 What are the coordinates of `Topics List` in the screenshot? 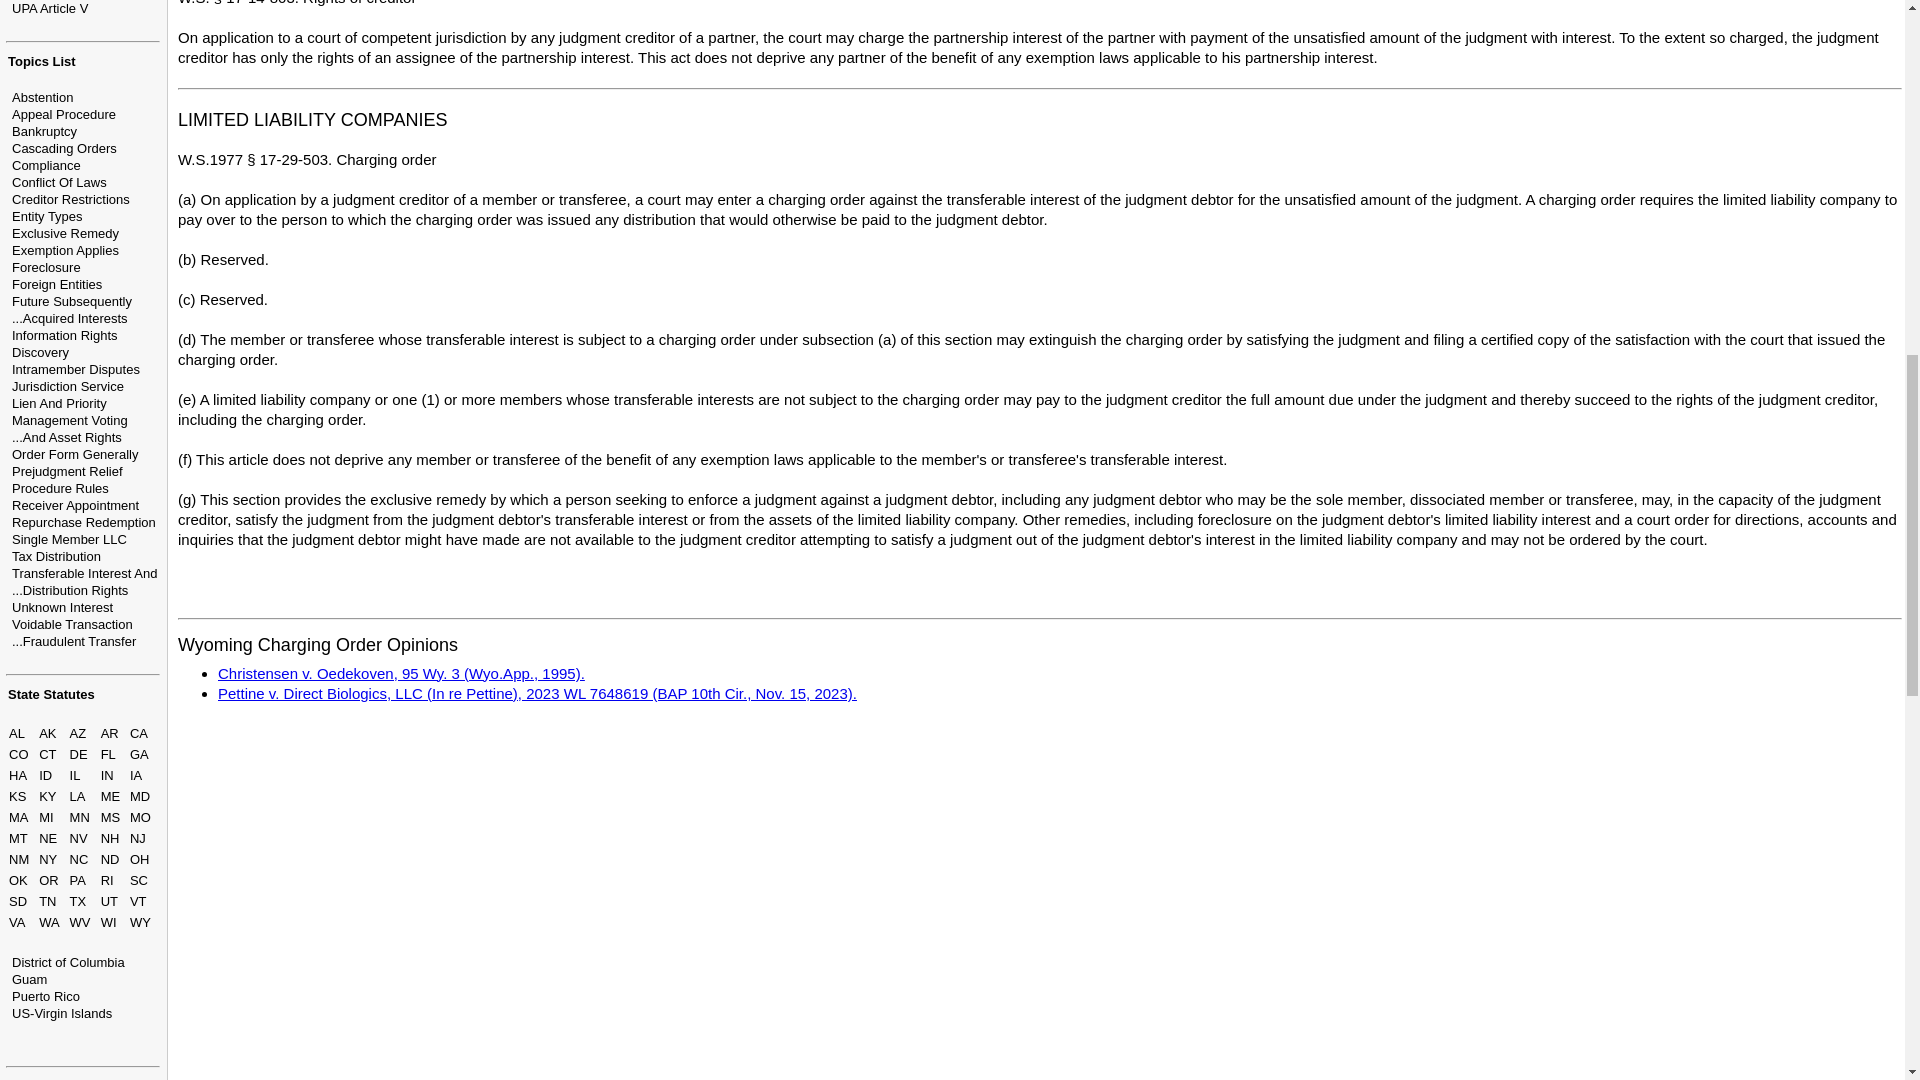 It's located at (42, 62).